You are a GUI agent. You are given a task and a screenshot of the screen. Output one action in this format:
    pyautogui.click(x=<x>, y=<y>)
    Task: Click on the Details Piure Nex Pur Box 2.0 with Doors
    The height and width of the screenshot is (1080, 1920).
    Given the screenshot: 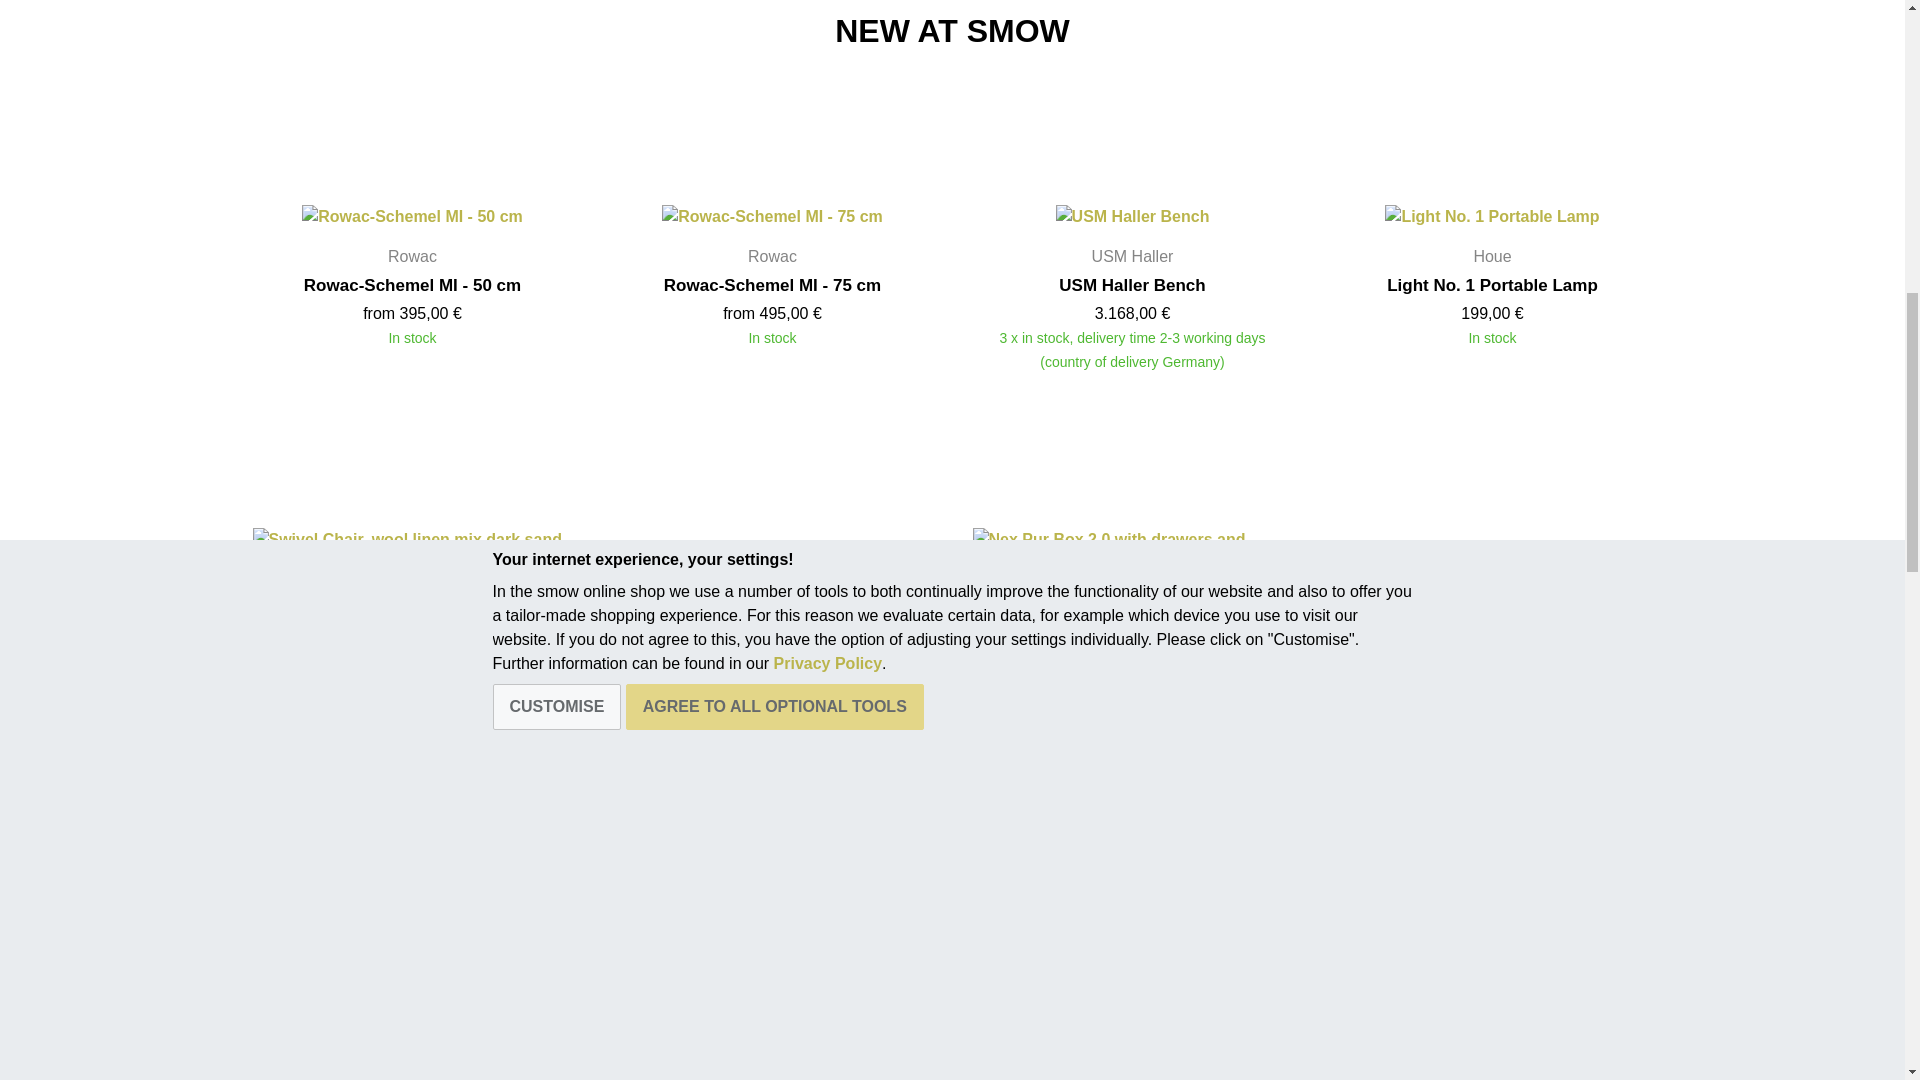 What is the action you would take?
    pyautogui.click(x=412, y=936)
    